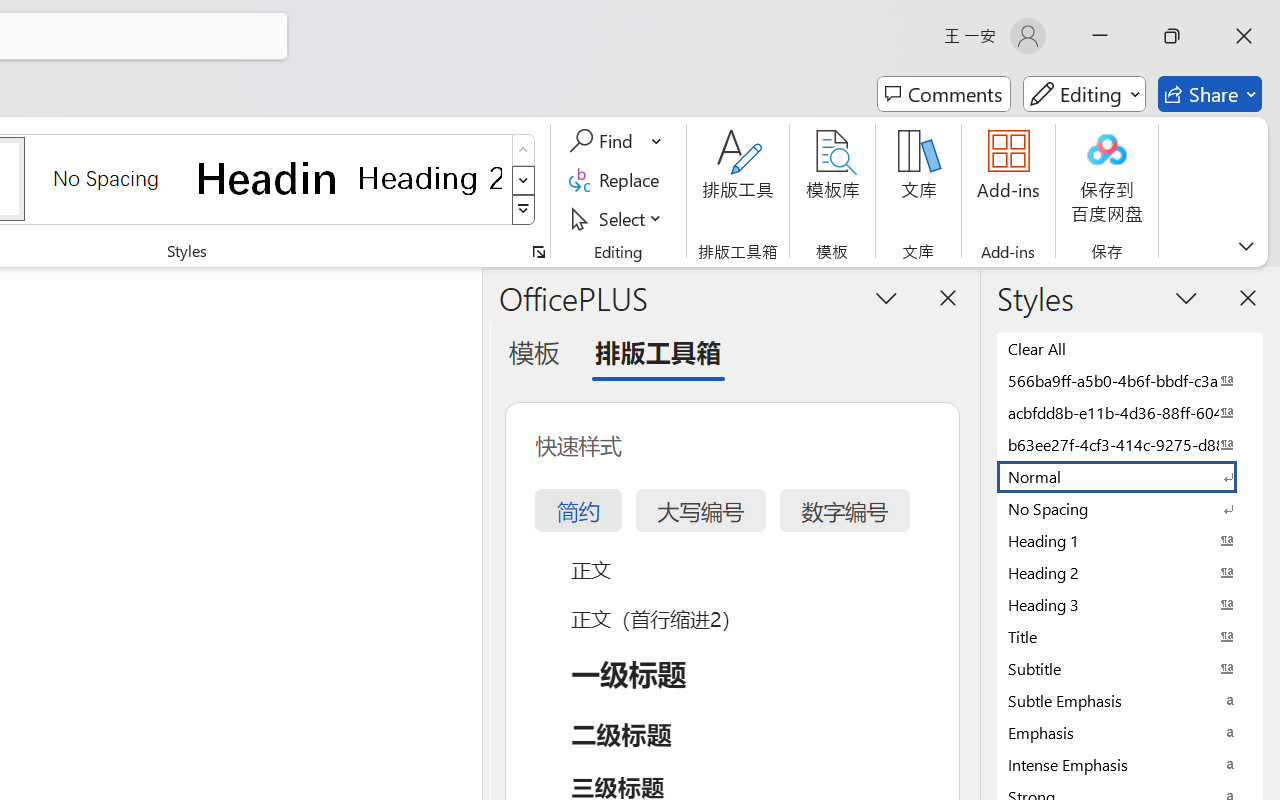  I want to click on Heading 2, so click(430, 178).